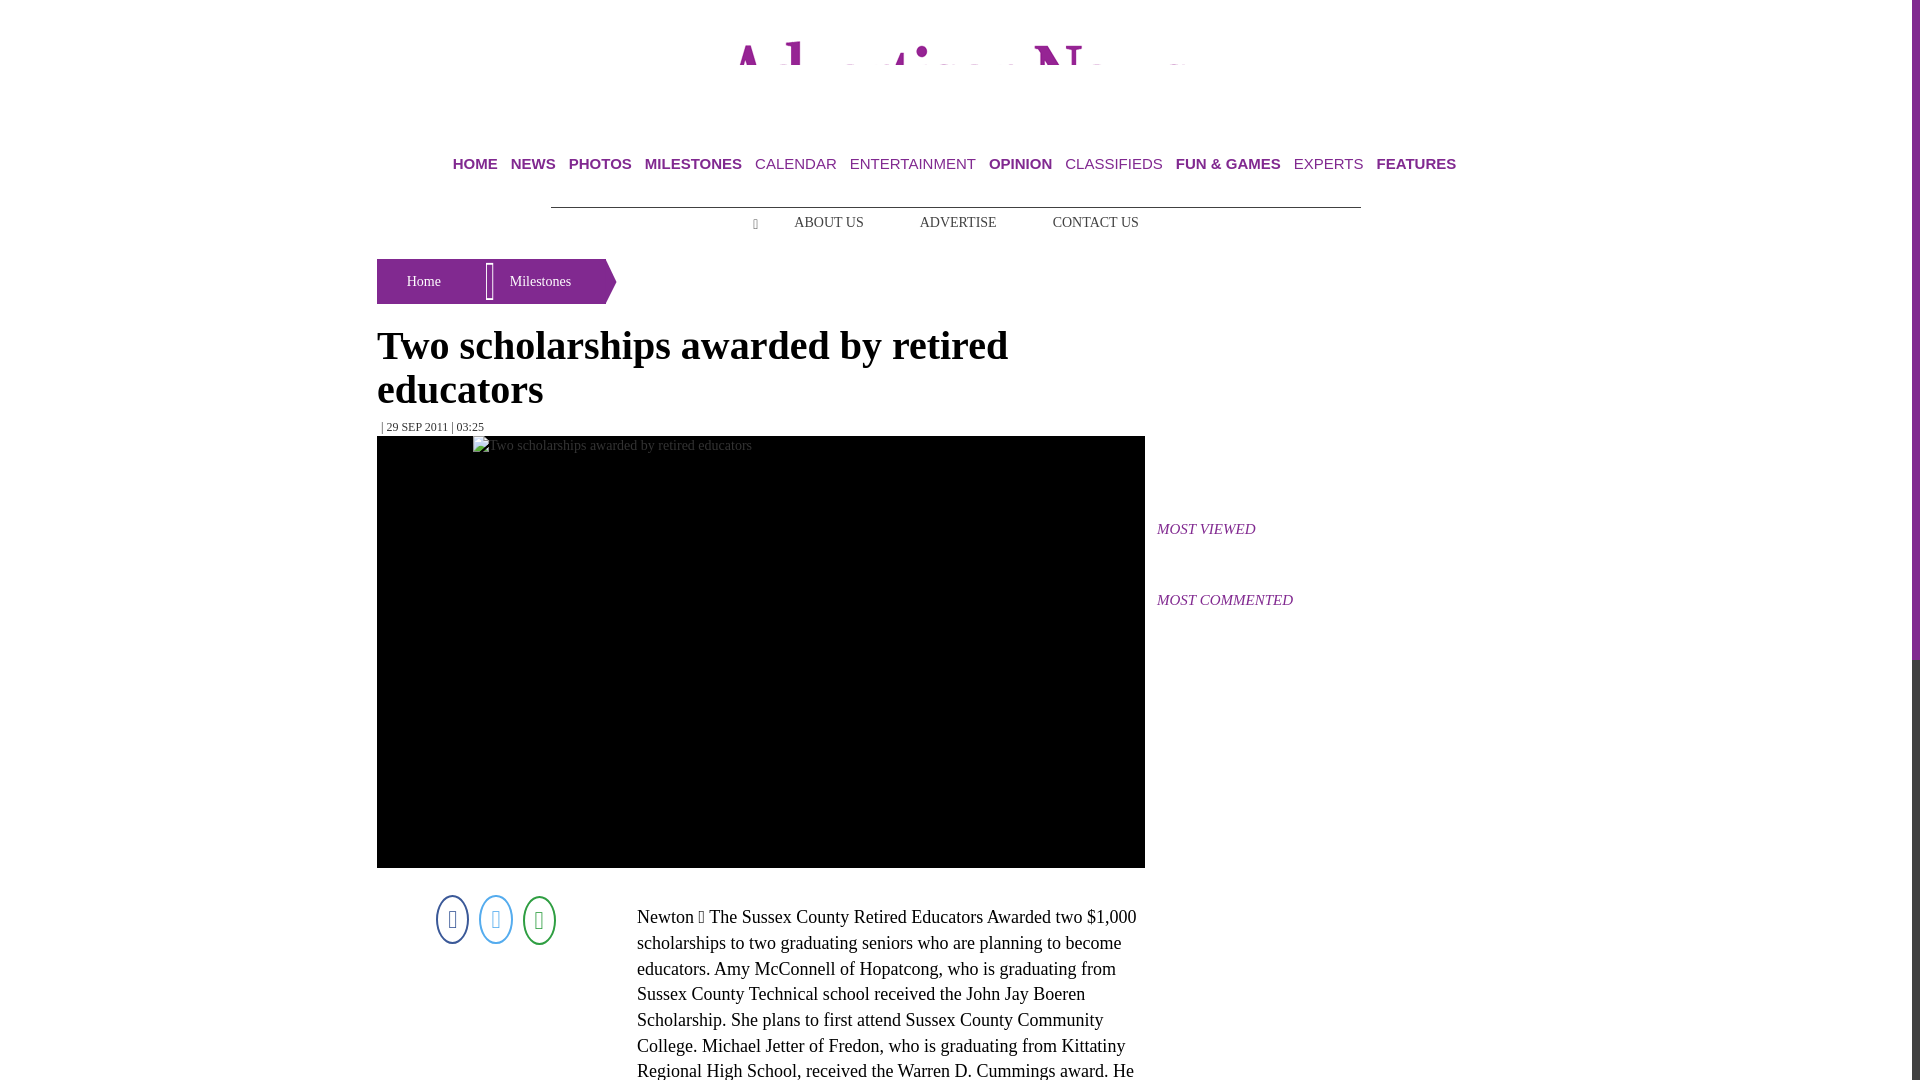 The width and height of the screenshot is (1920, 1080). I want to click on CLASSIFIEDS, so click(1114, 163).